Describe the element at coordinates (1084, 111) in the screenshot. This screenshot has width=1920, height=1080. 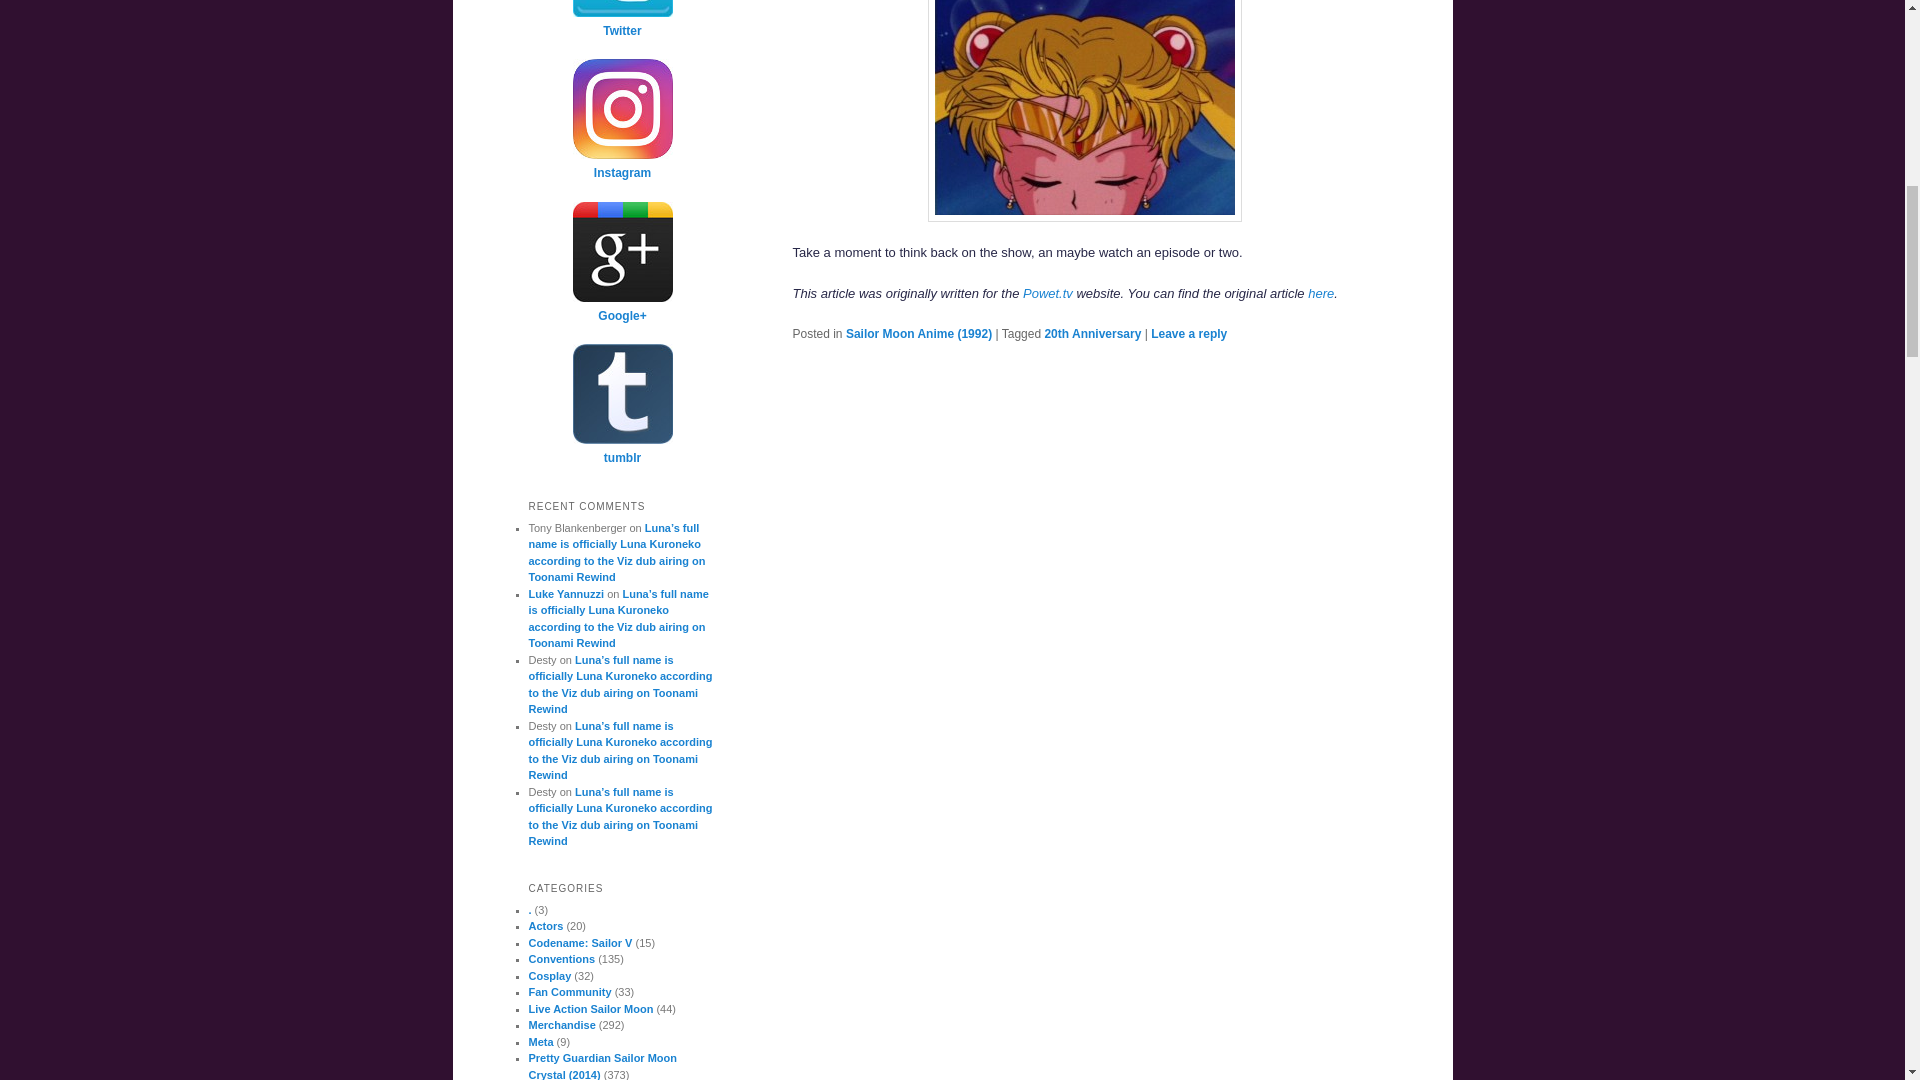
I see `Sailor  Moon transforming` at that location.